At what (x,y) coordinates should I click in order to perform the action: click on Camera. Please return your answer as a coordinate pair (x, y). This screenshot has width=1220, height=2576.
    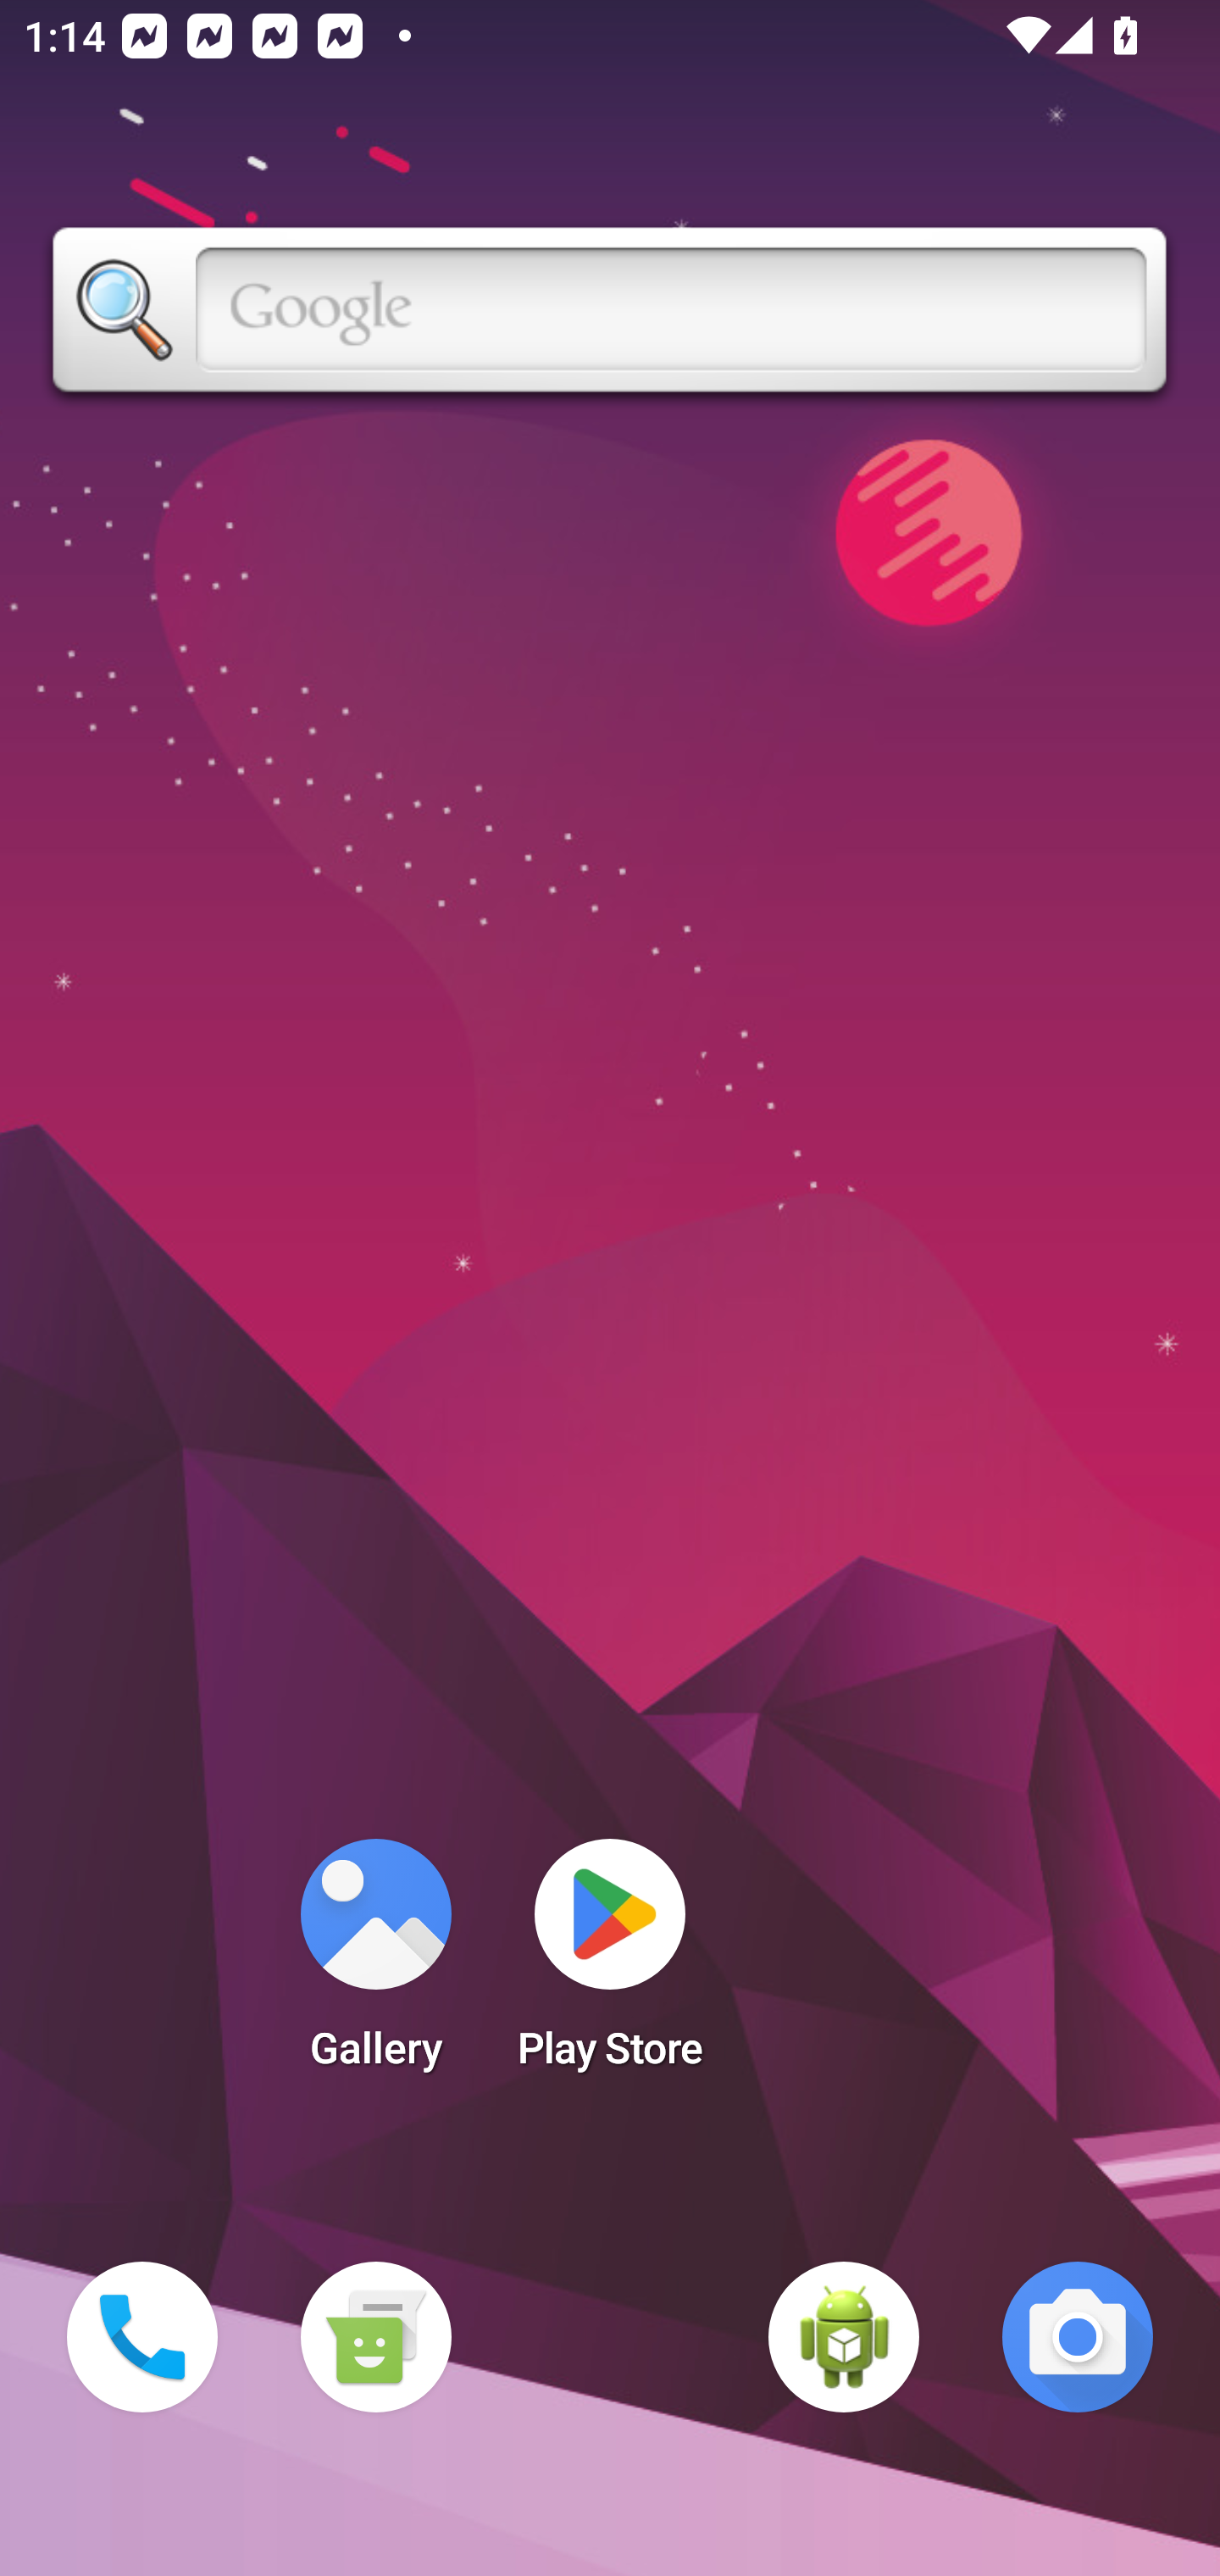
    Looking at the image, I should click on (1078, 2337).